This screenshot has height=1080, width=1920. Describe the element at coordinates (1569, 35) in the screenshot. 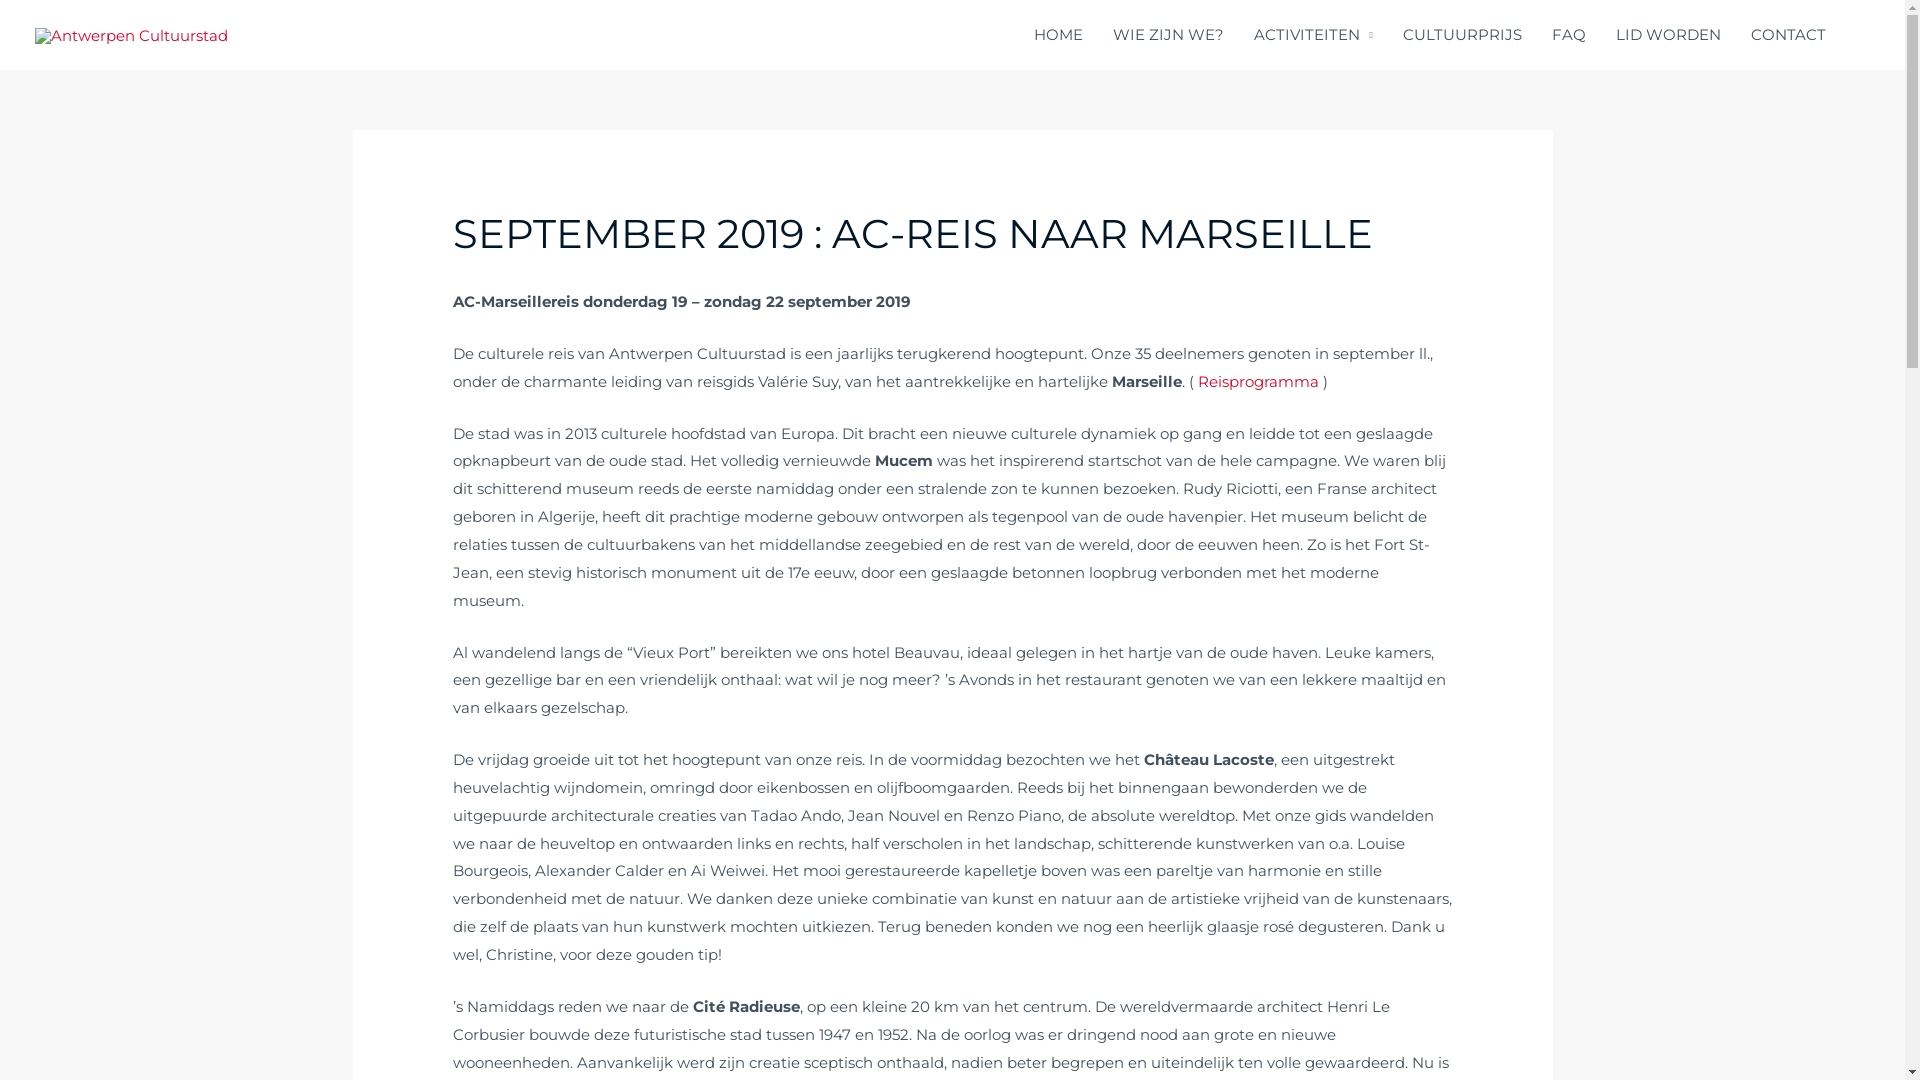

I see `FAQ` at that location.